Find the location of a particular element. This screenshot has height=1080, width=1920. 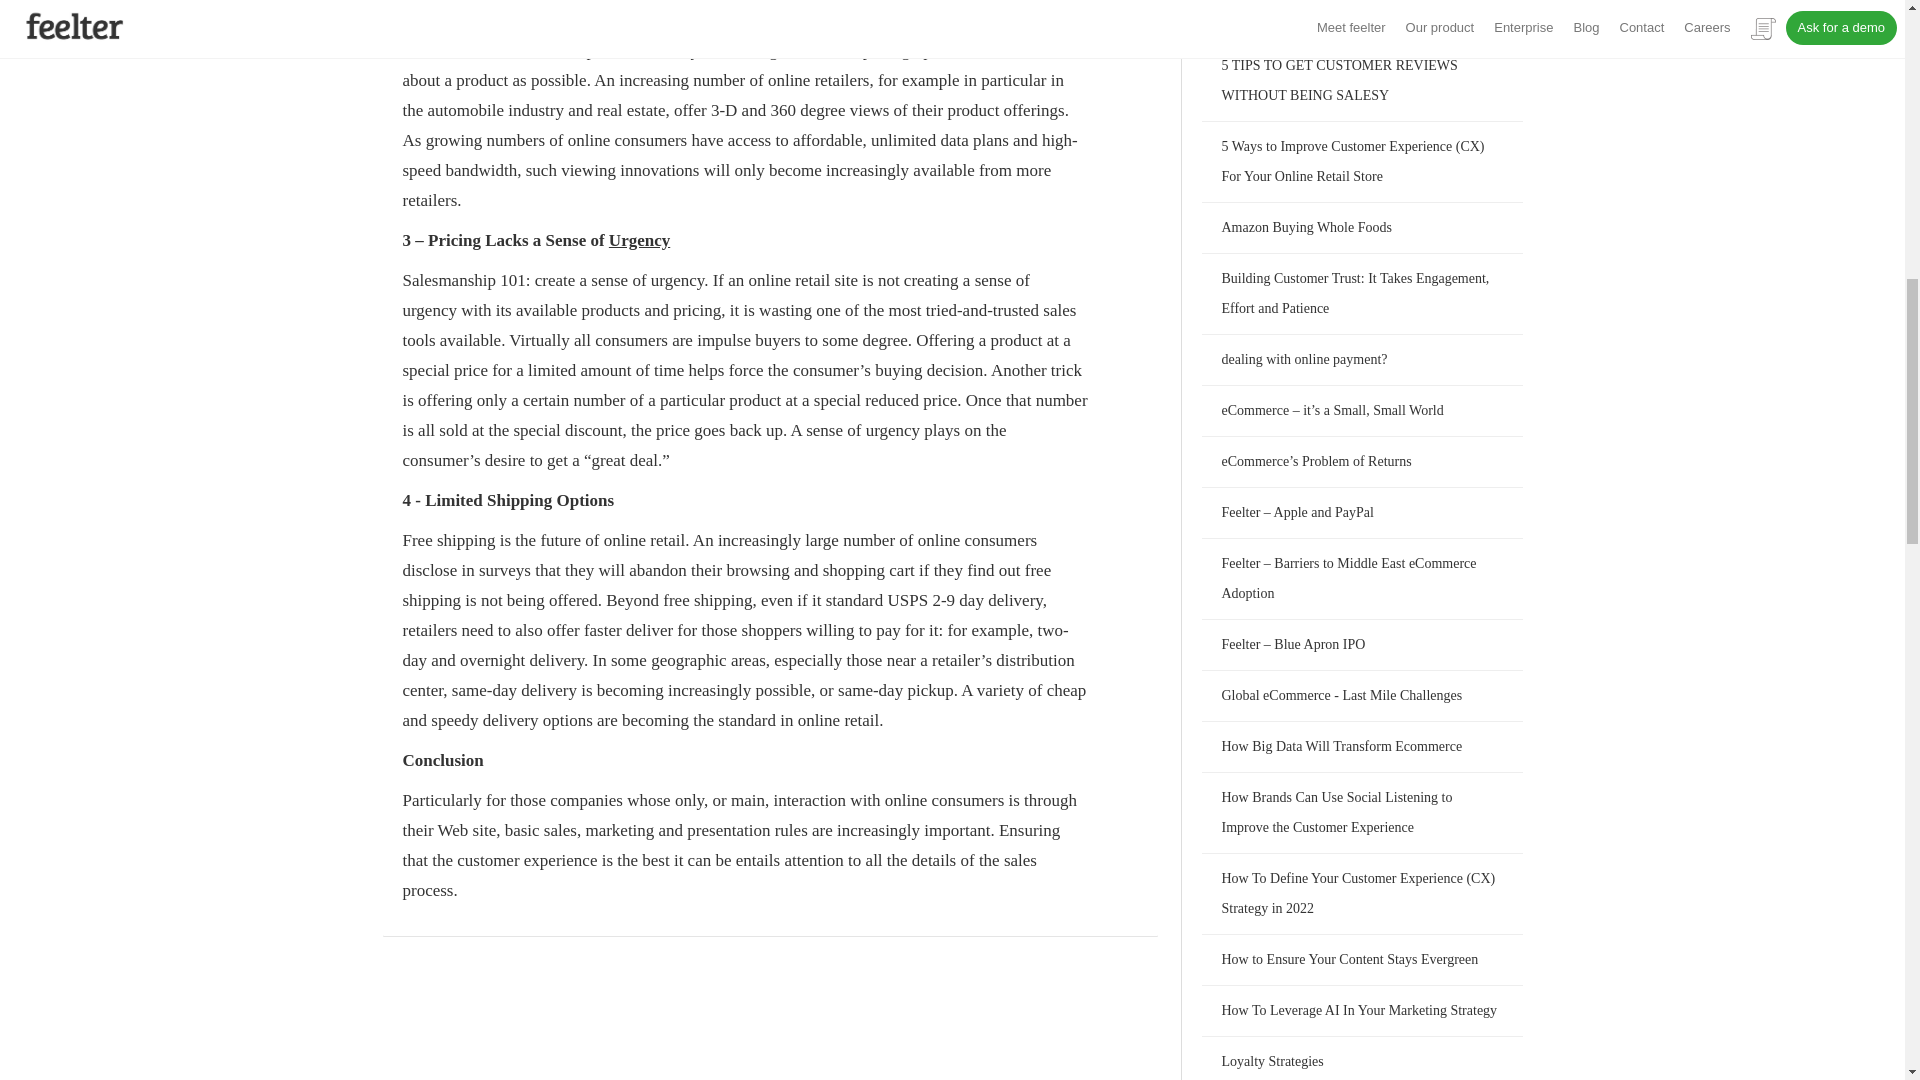

Amazon Buying Whole Foods is located at coordinates (1306, 228).